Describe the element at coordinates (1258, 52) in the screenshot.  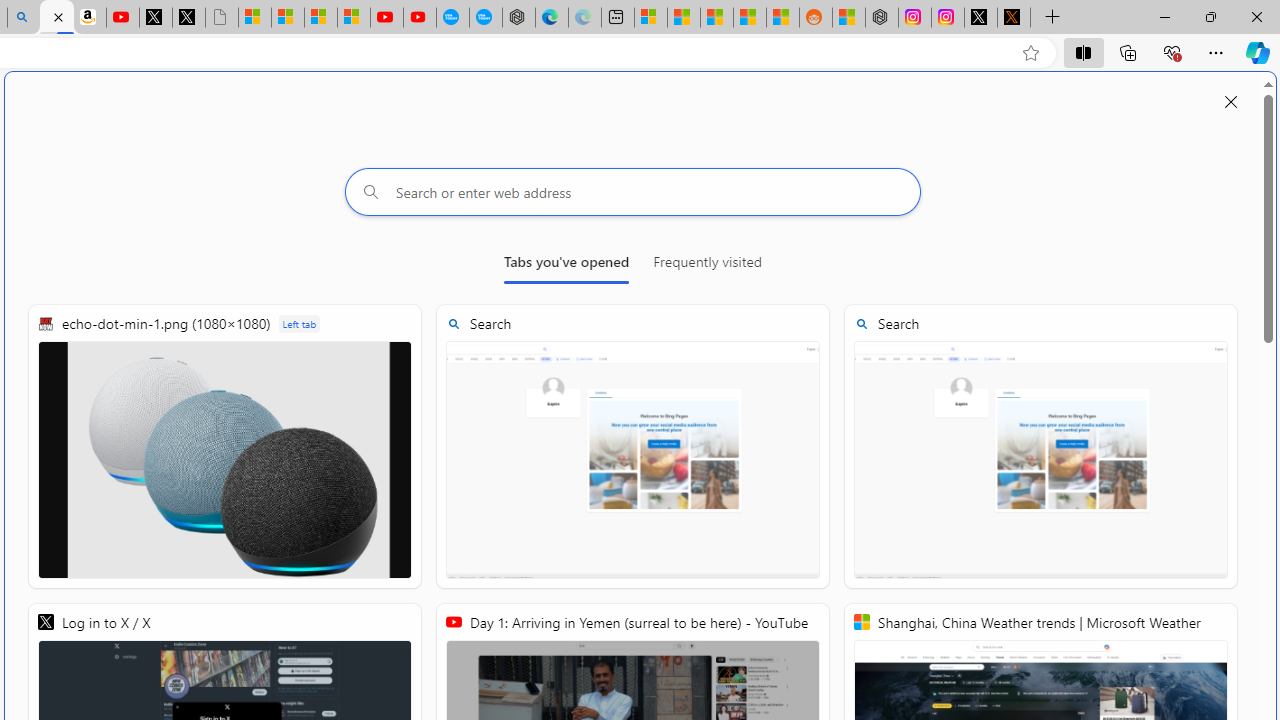
I see `Copilot (Ctrl+Shift+.)` at that location.